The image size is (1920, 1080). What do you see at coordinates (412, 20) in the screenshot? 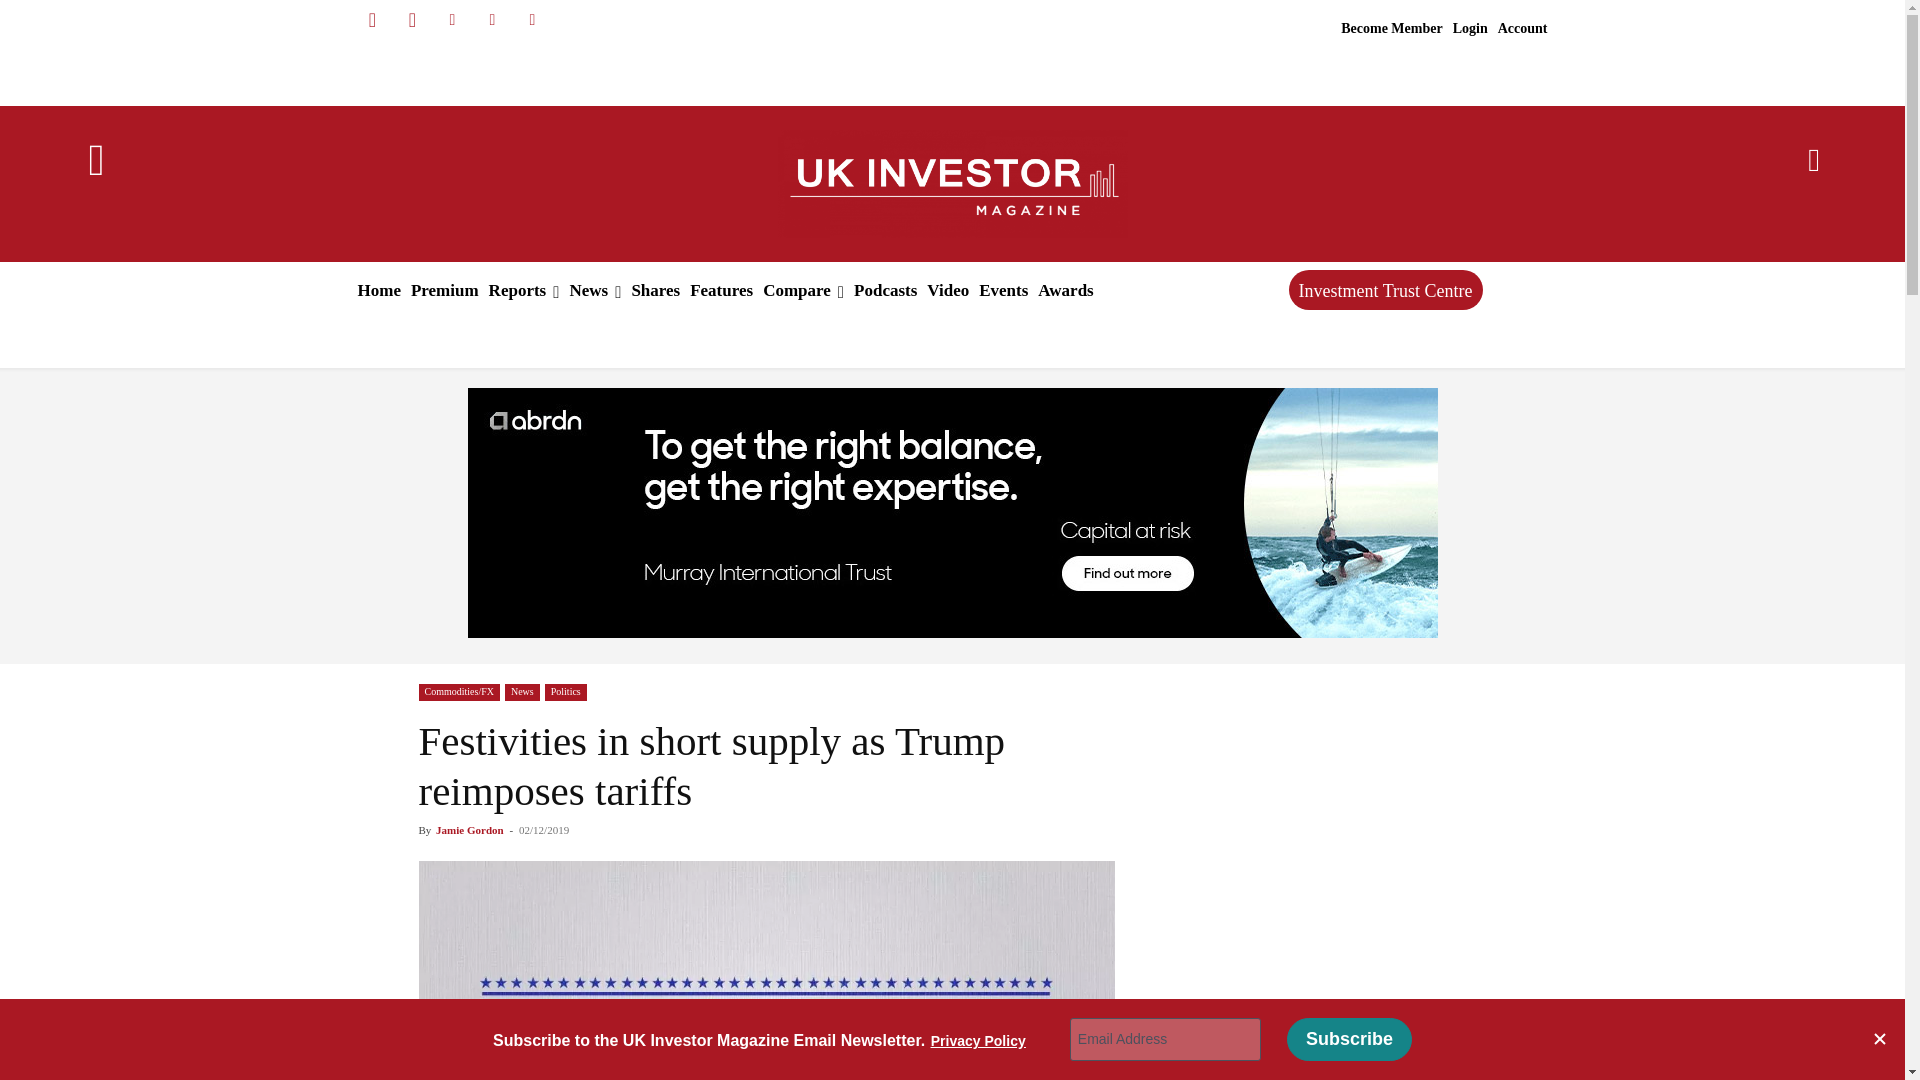
I see `Instagram` at bounding box center [412, 20].